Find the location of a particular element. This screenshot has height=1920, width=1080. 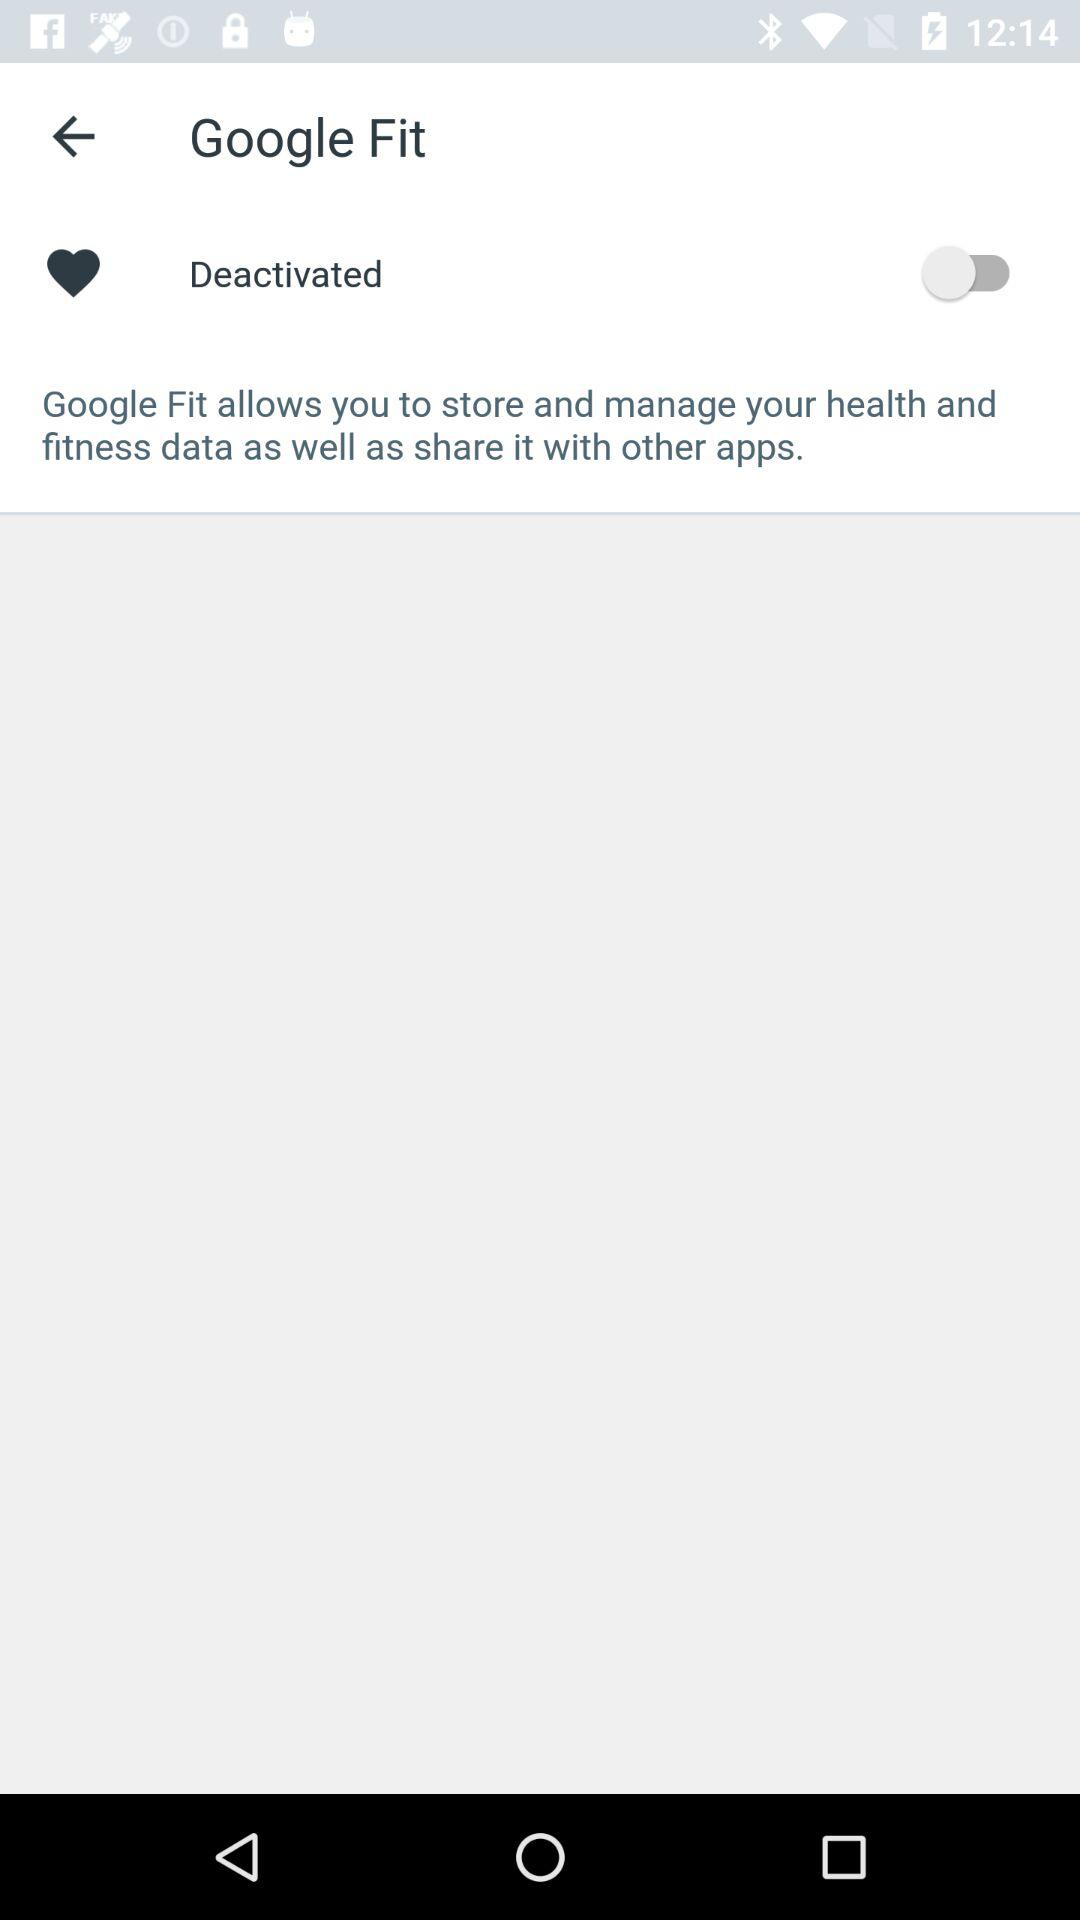

choose the icon next to deactivated icon is located at coordinates (976, 272).